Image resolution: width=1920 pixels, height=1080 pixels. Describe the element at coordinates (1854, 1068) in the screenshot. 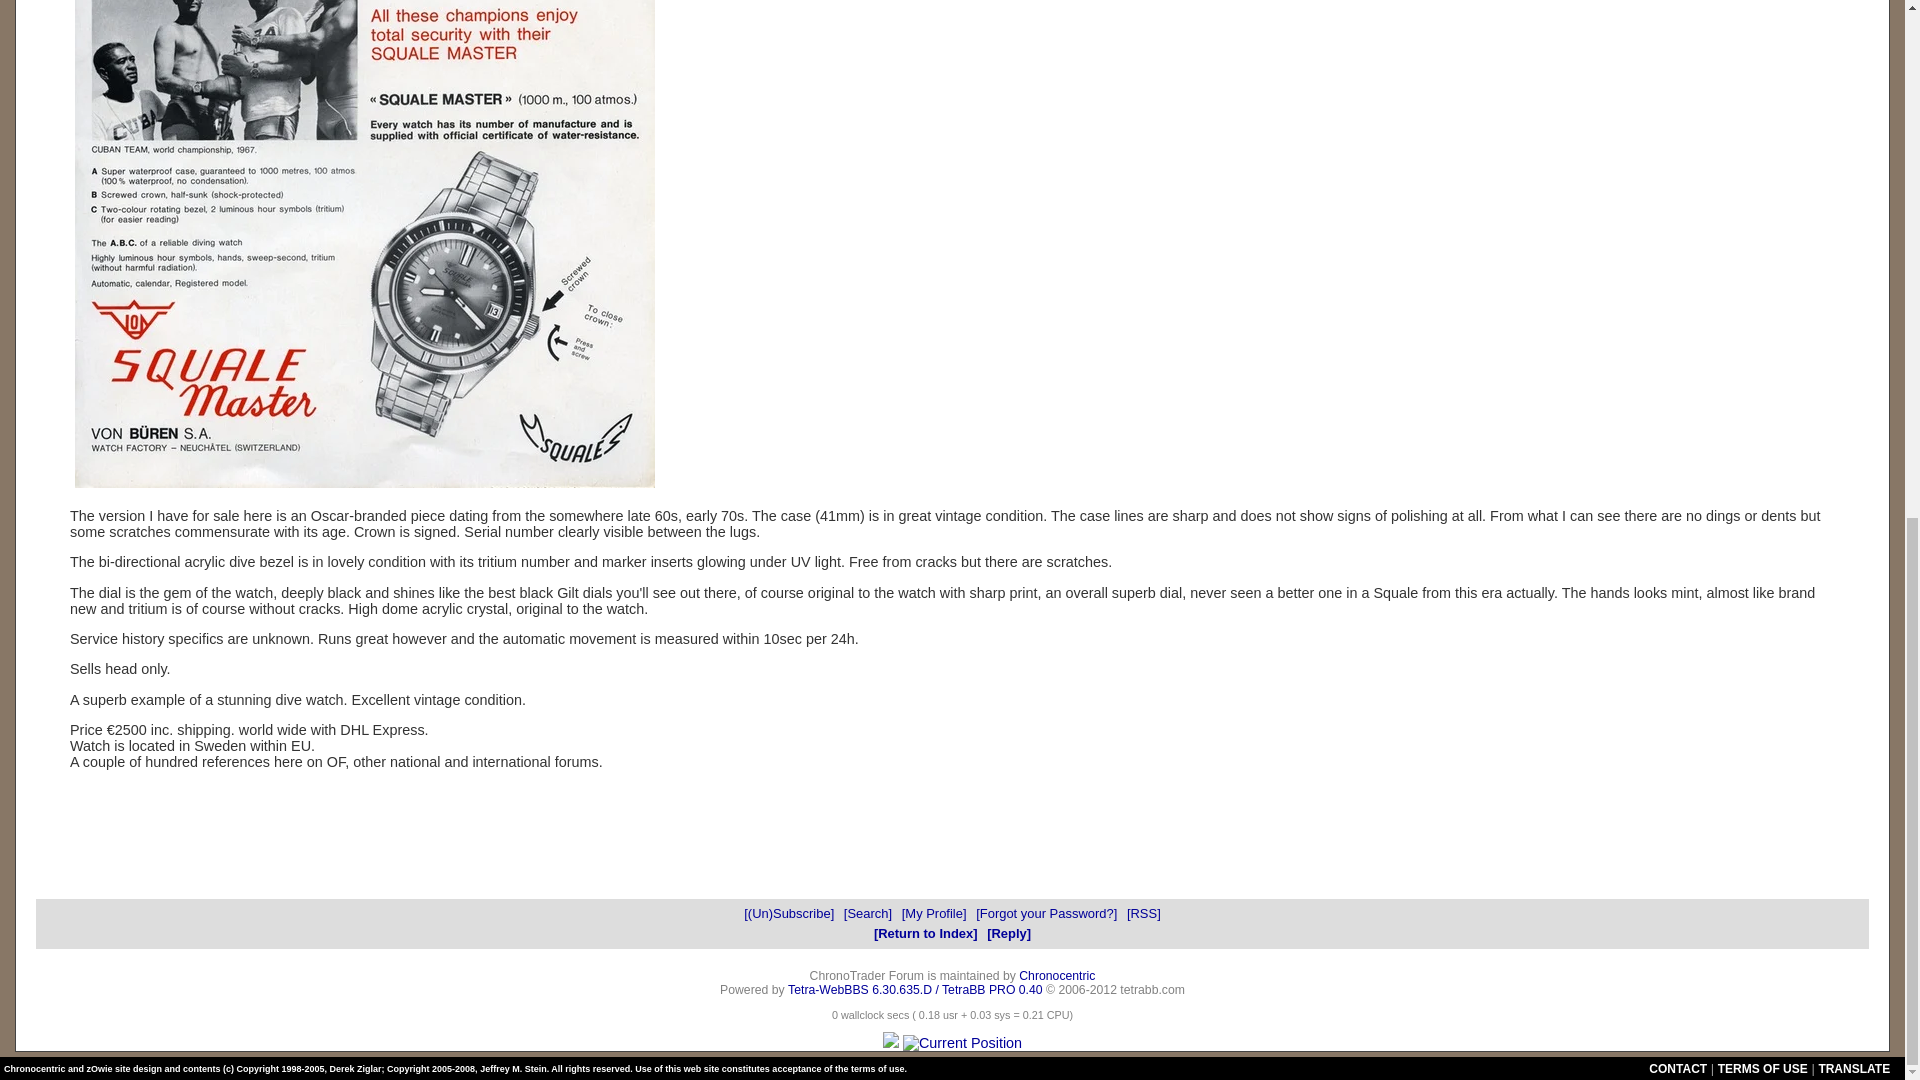

I see `TRANSLATE` at that location.